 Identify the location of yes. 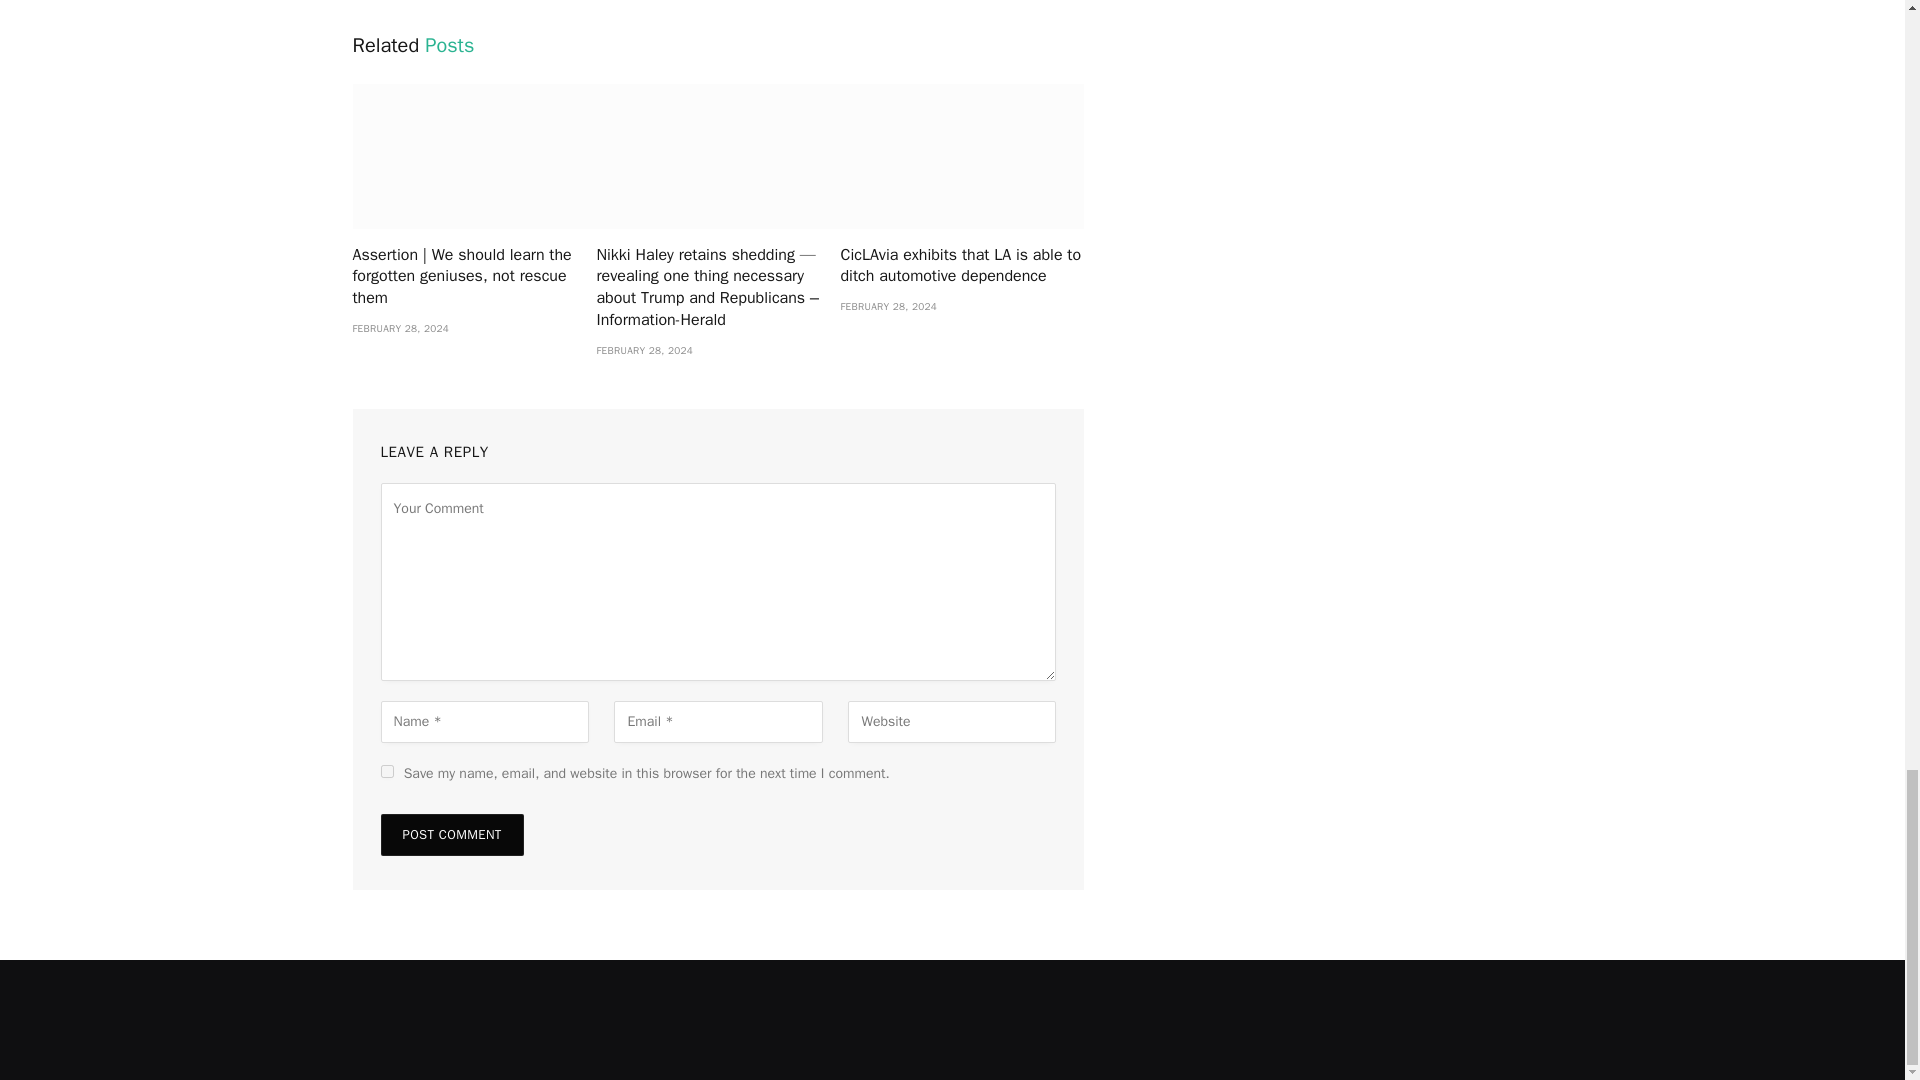
(386, 770).